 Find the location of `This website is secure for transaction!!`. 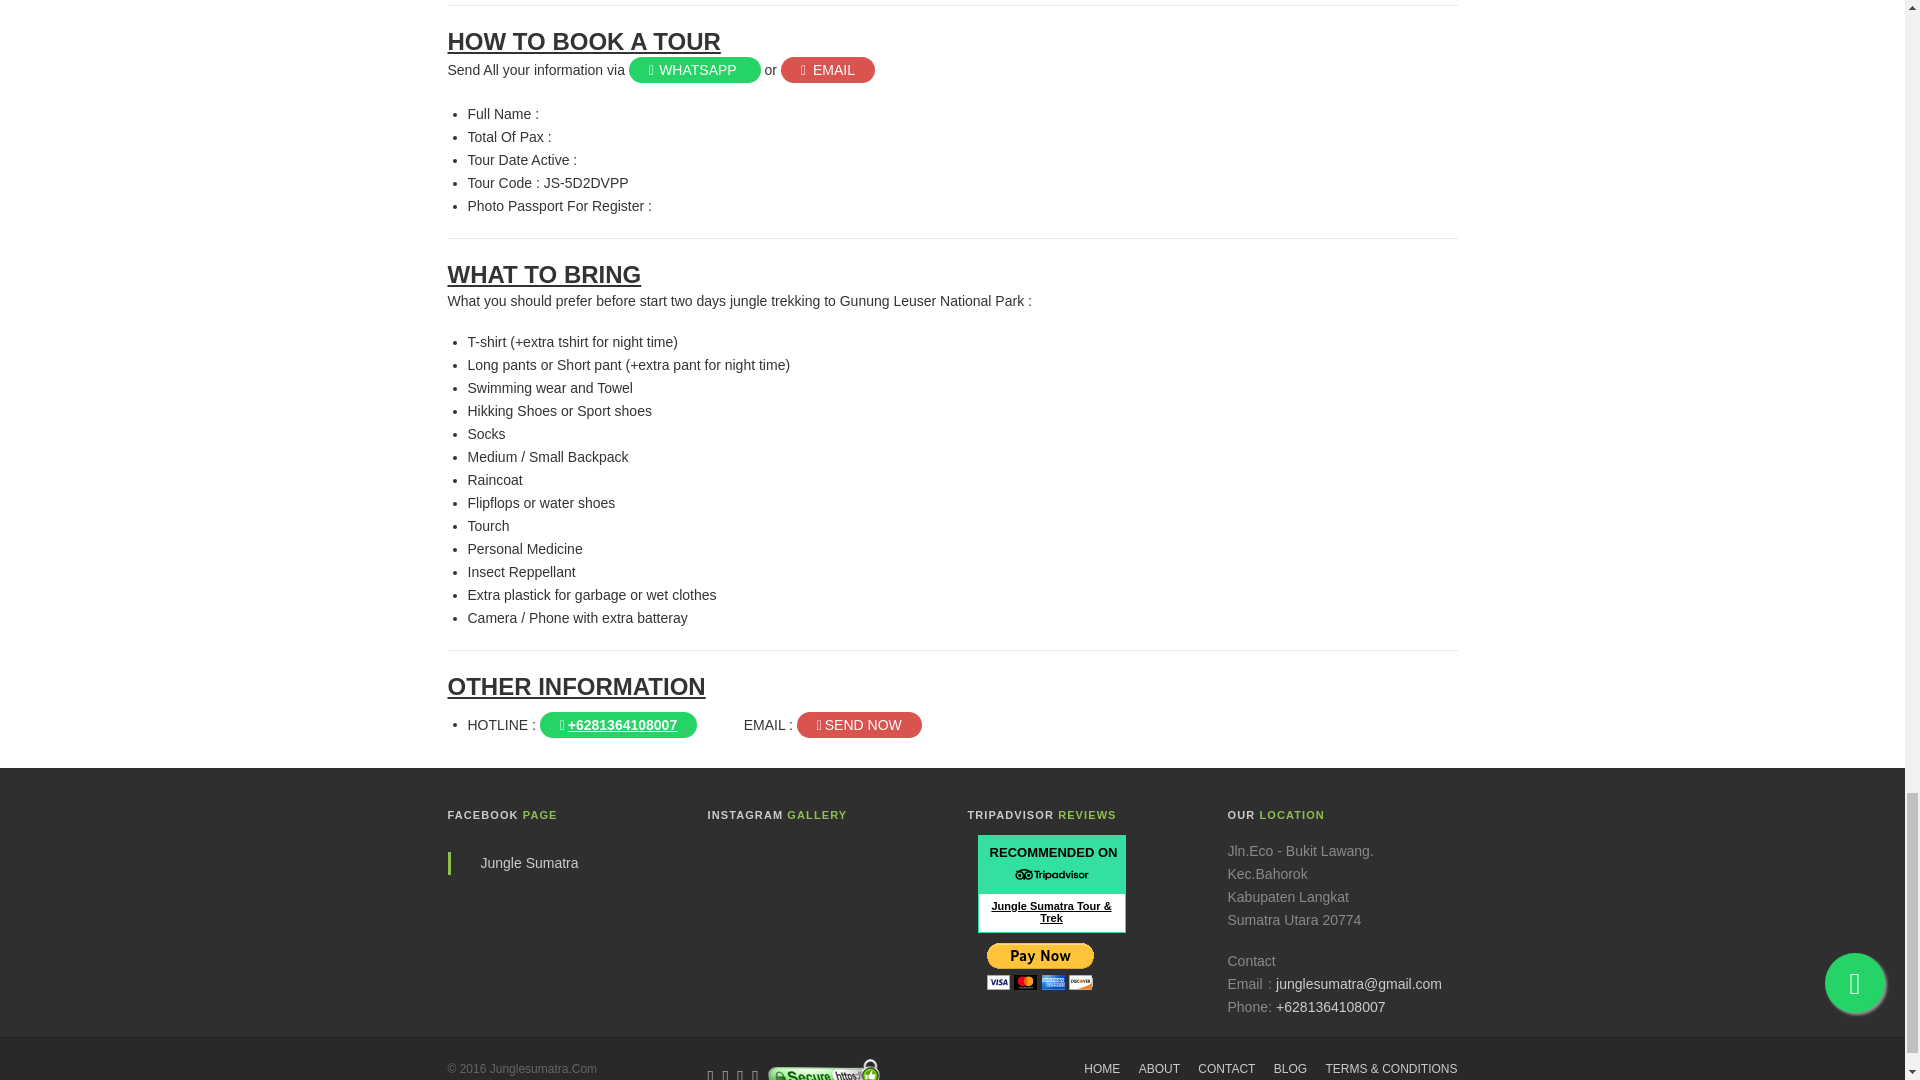

This website is secure for transaction!! is located at coordinates (822, 1064).